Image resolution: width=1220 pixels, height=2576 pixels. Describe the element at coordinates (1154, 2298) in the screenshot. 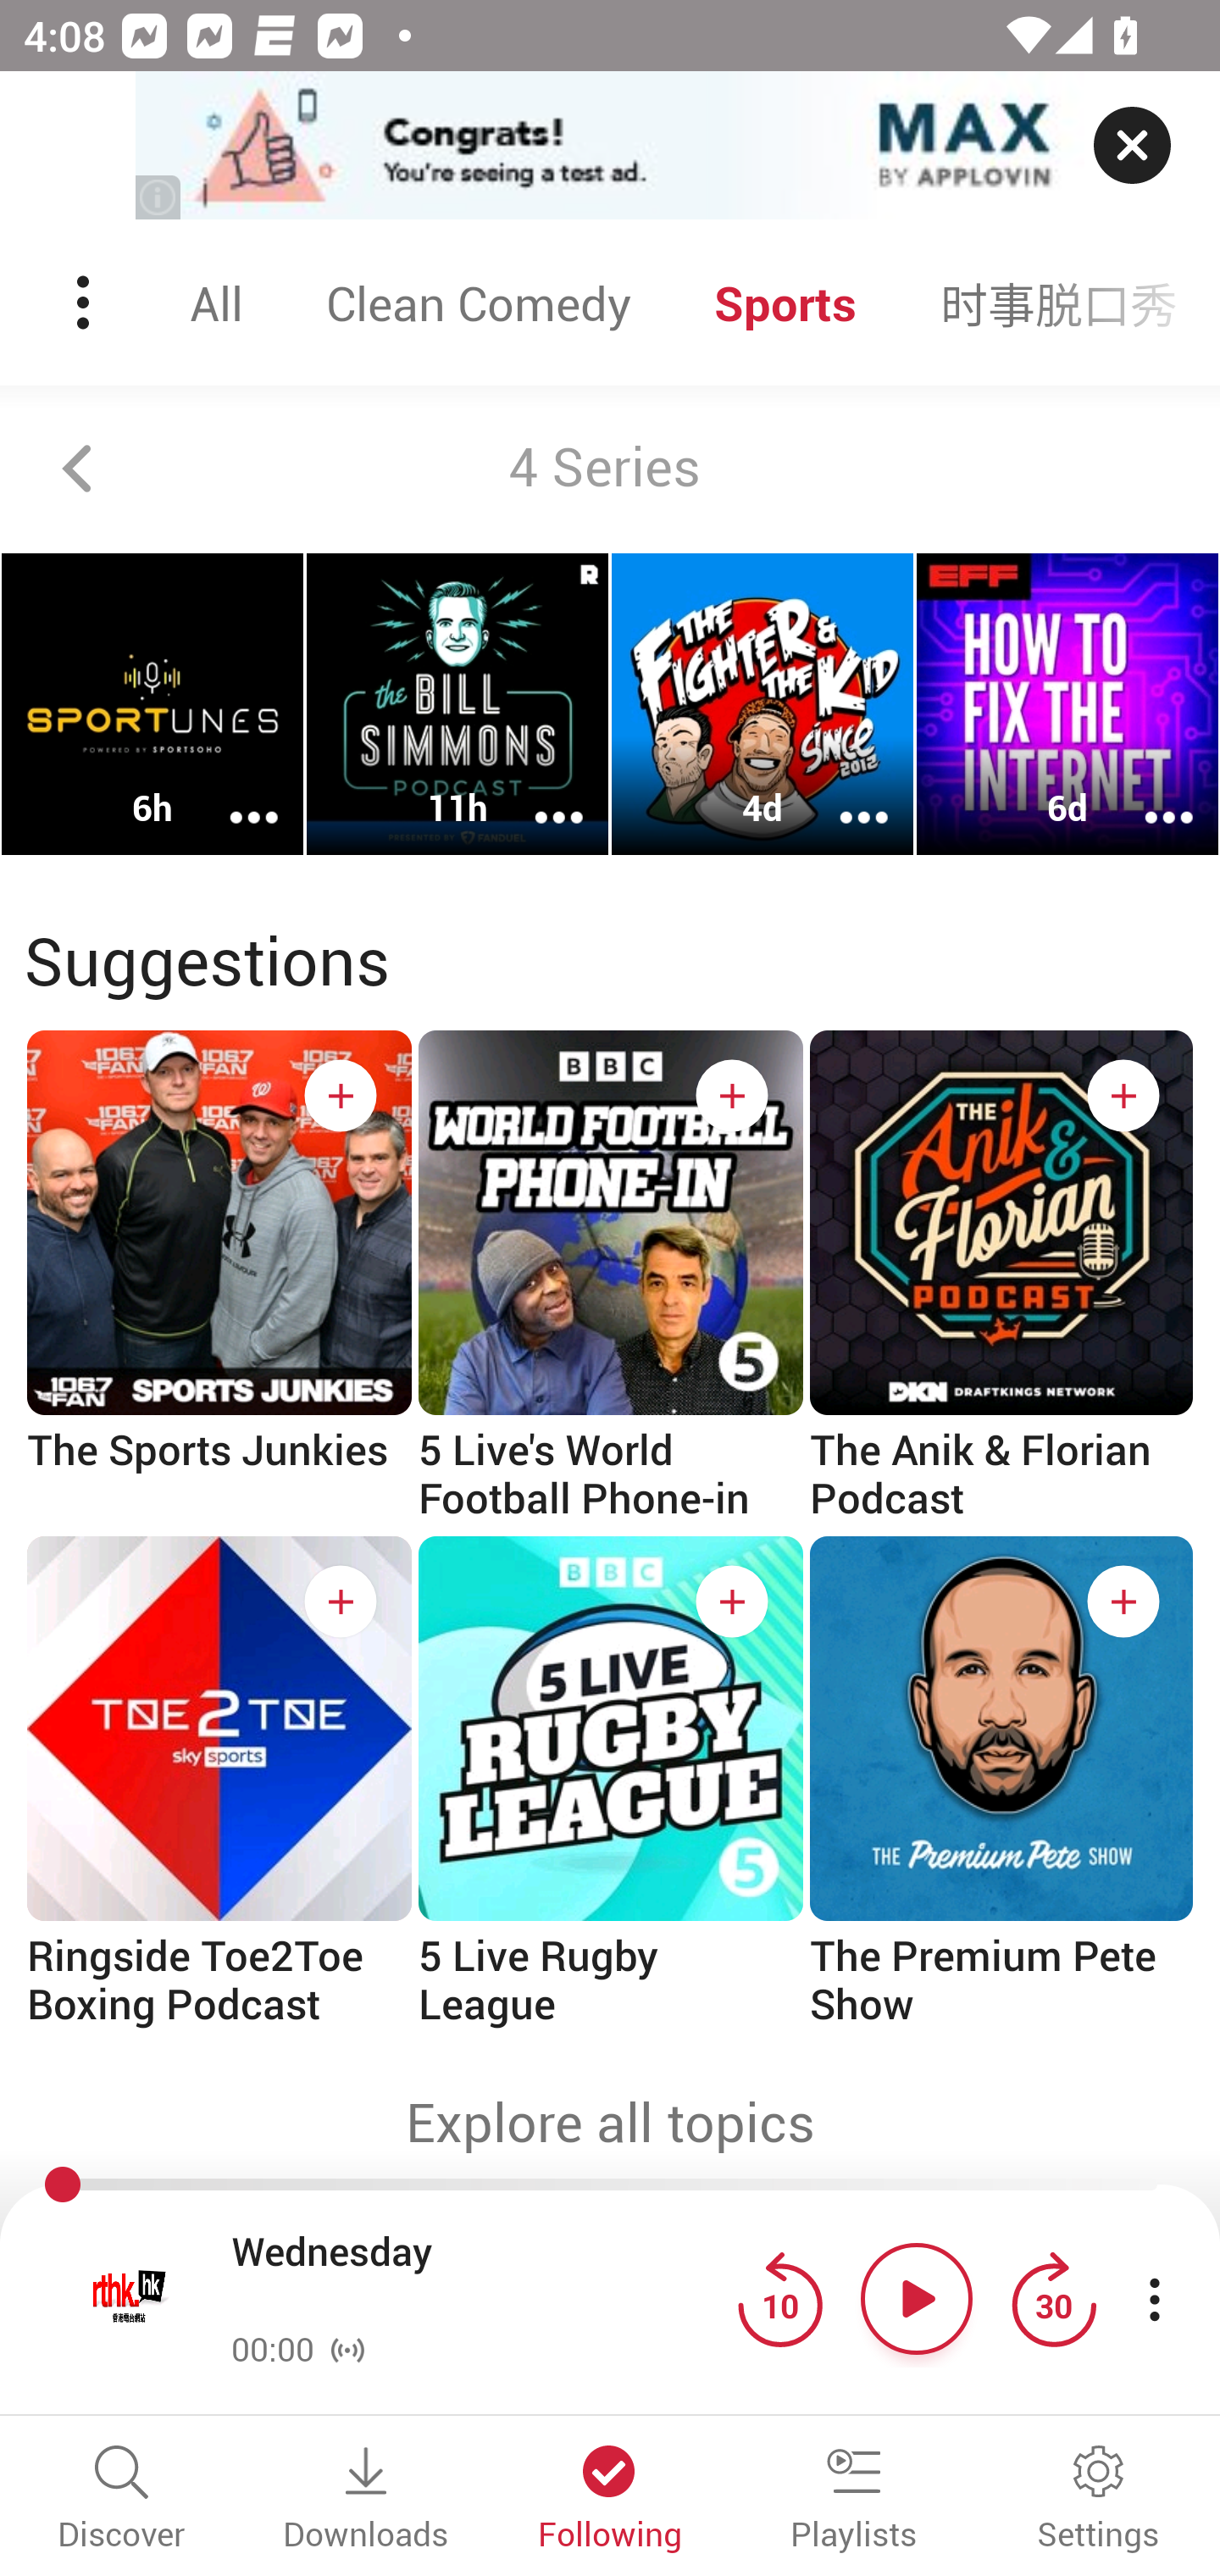

I see `More player controls` at that location.